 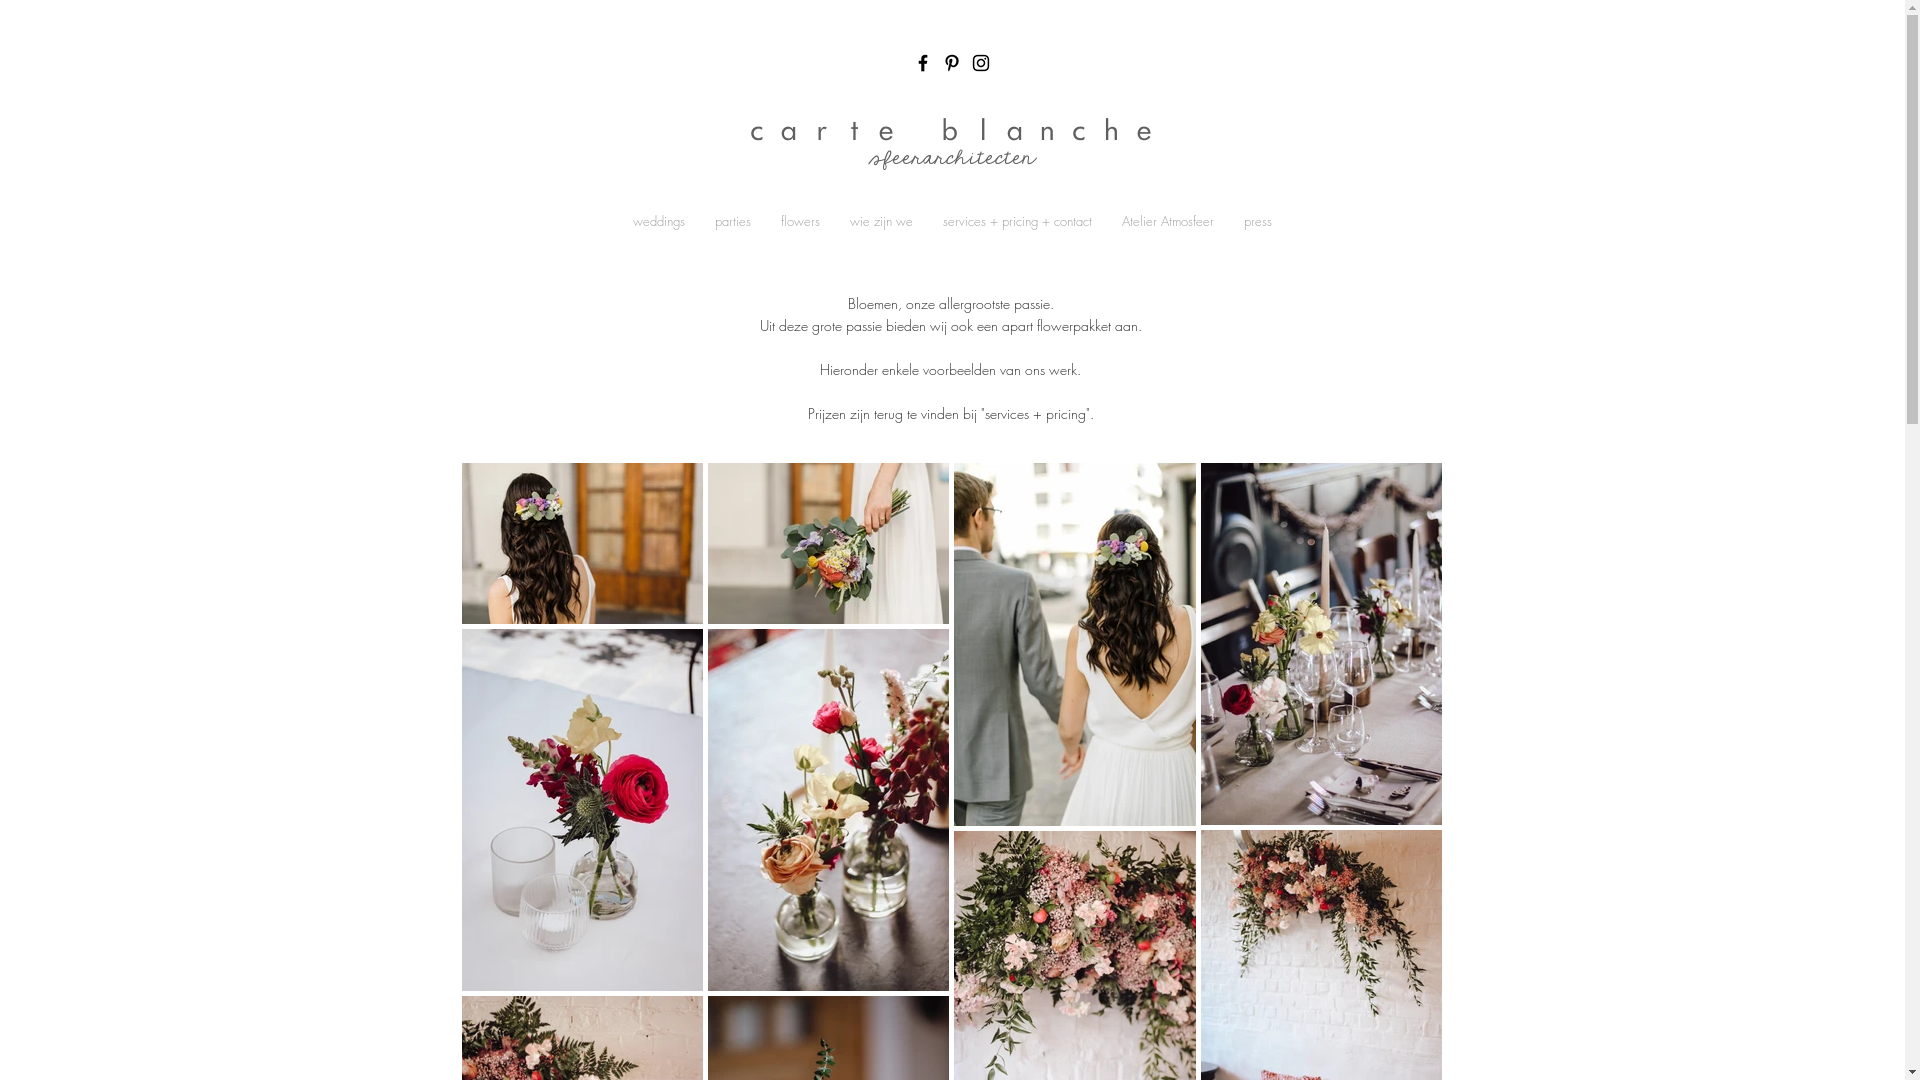 What do you see at coordinates (1258, 221) in the screenshot?
I see `press` at bounding box center [1258, 221].